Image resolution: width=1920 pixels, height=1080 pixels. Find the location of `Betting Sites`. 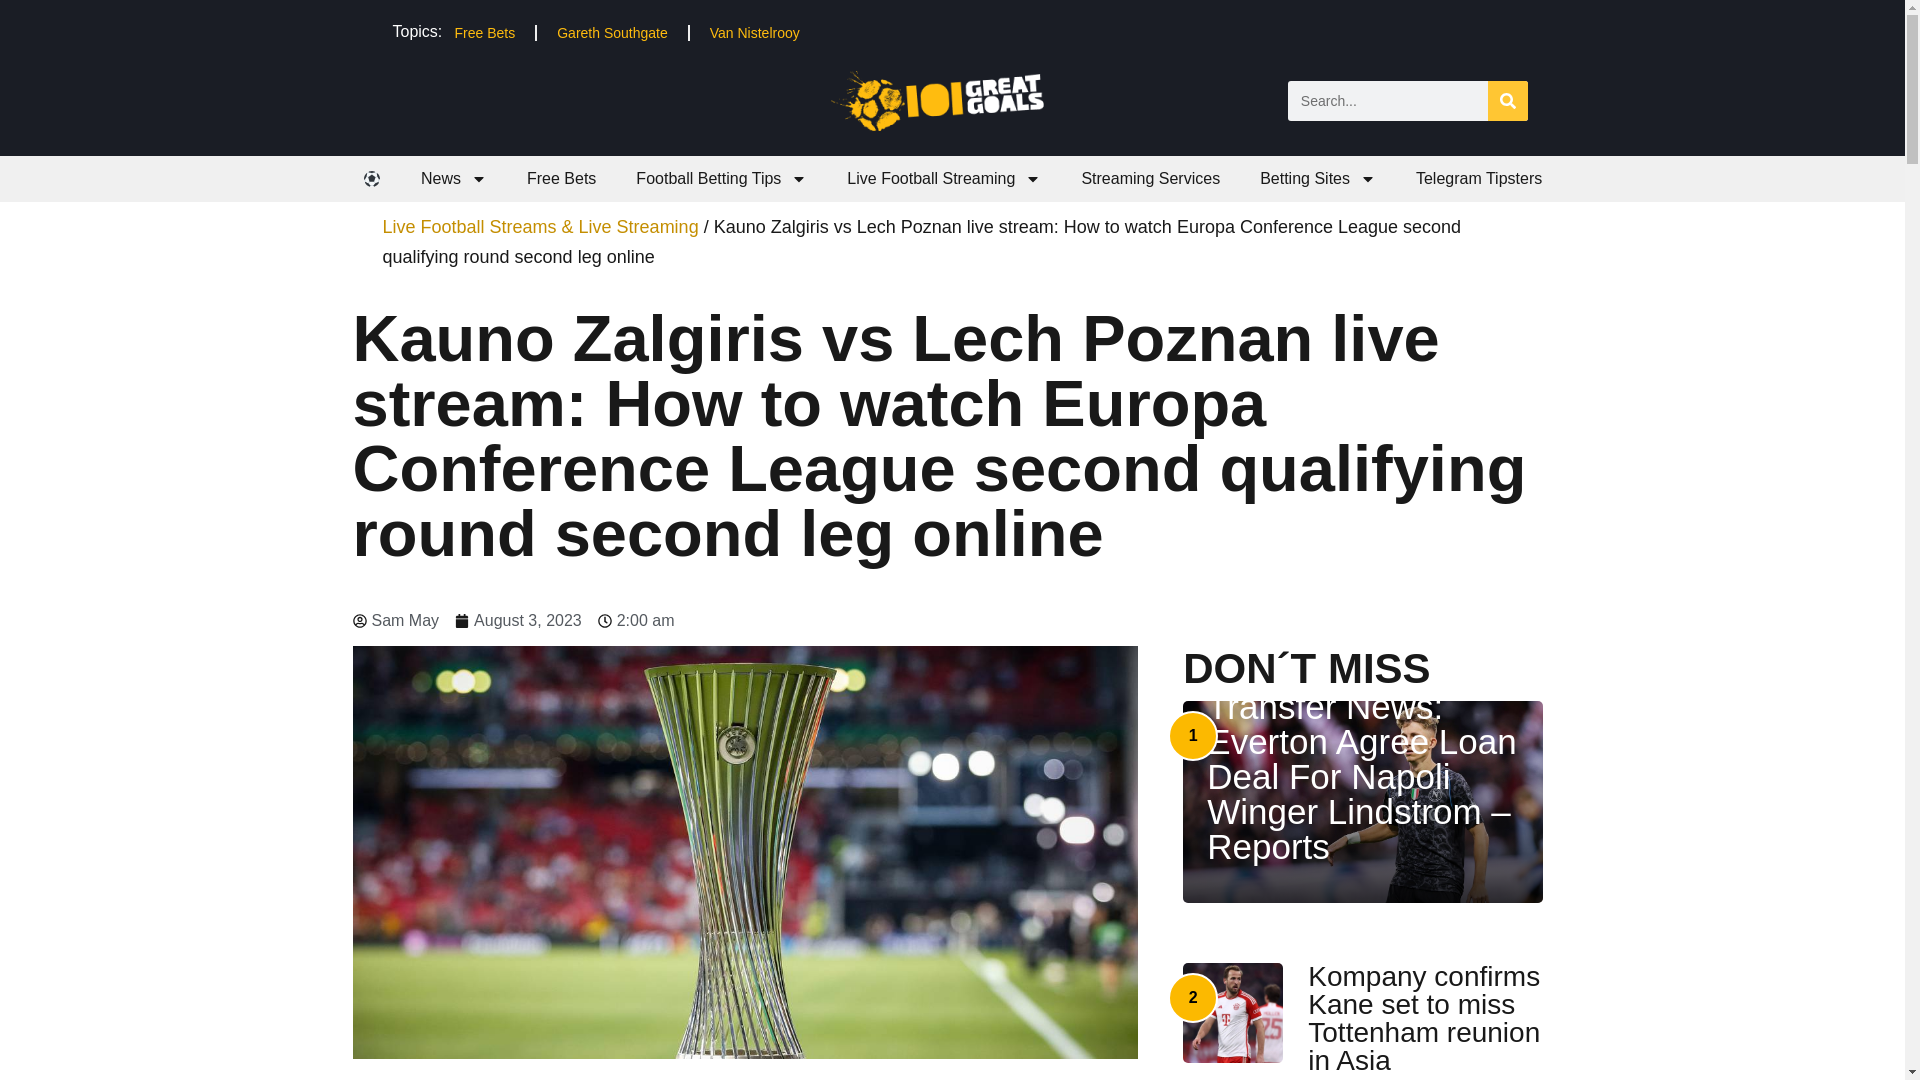

Betting Sites is located at coordinates (1318, 178).